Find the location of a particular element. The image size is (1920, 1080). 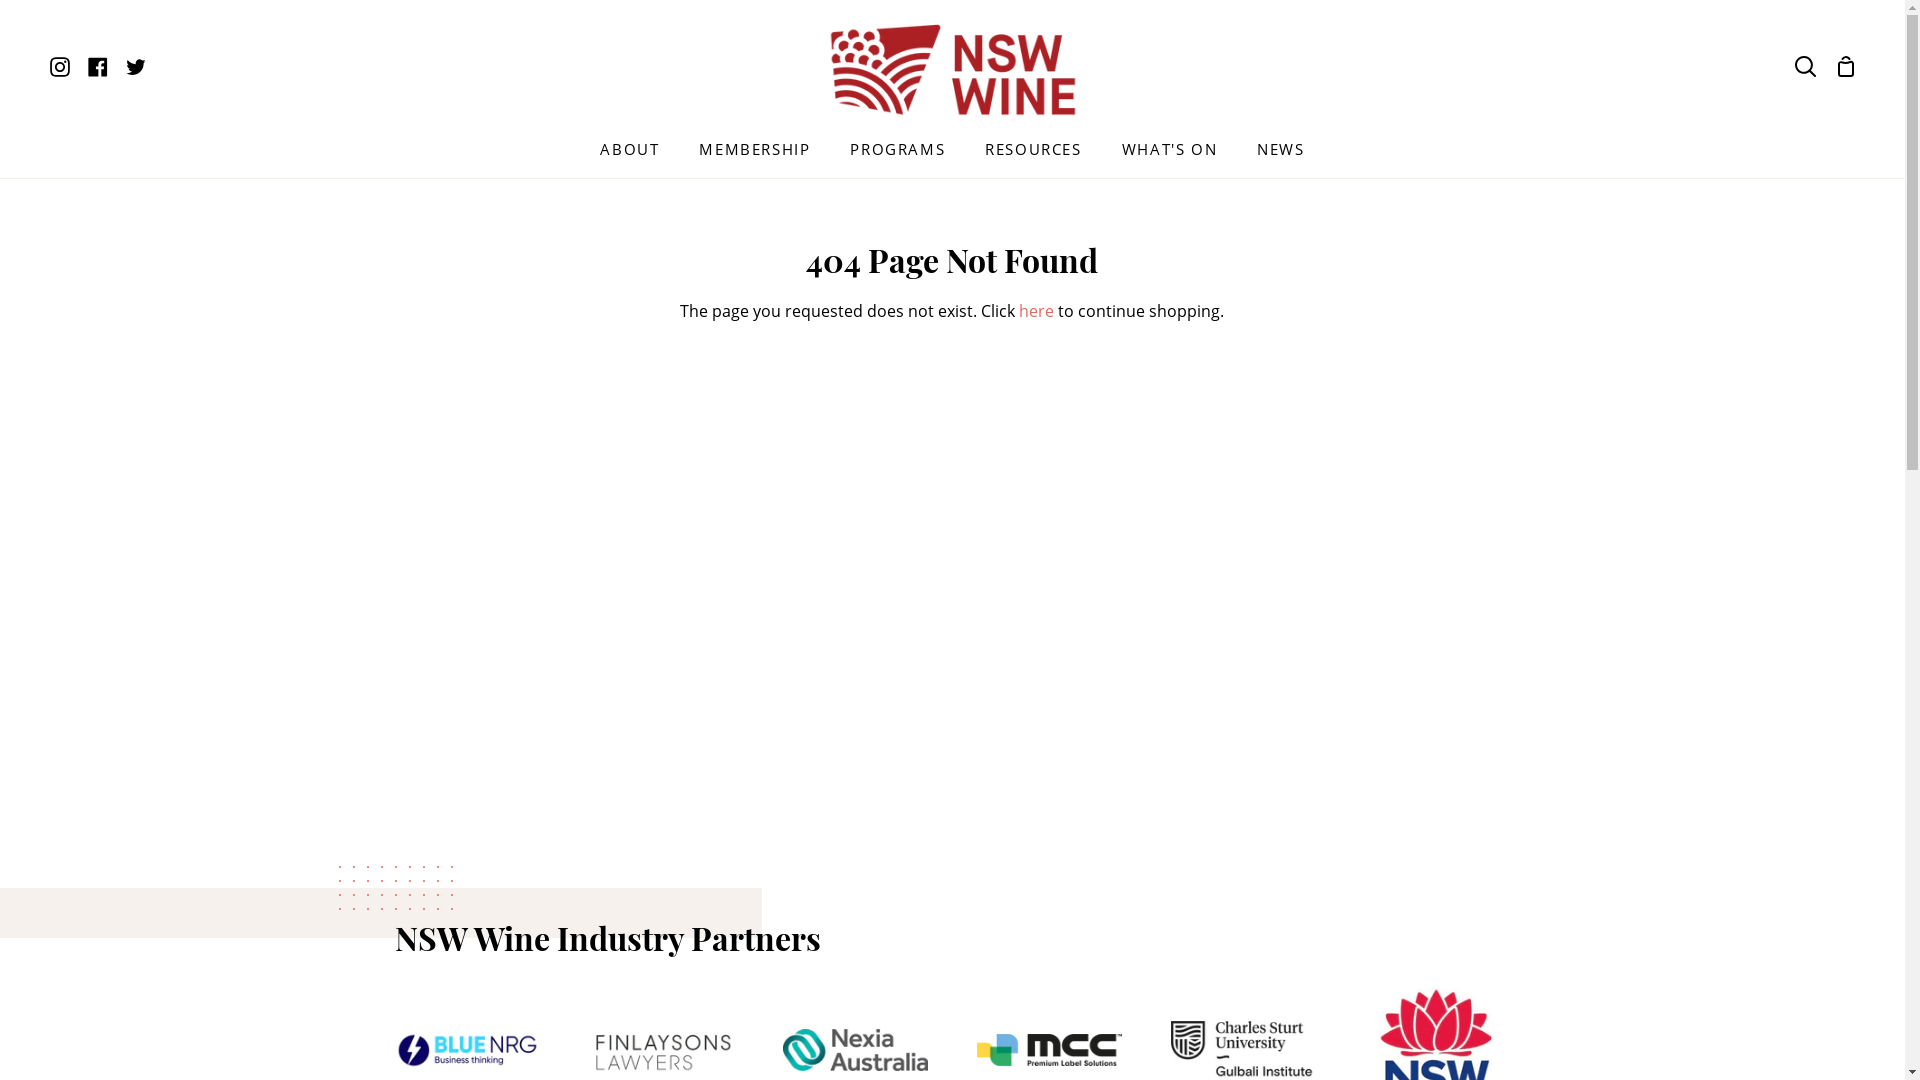

Instagram is located at coordinates (64, 66).